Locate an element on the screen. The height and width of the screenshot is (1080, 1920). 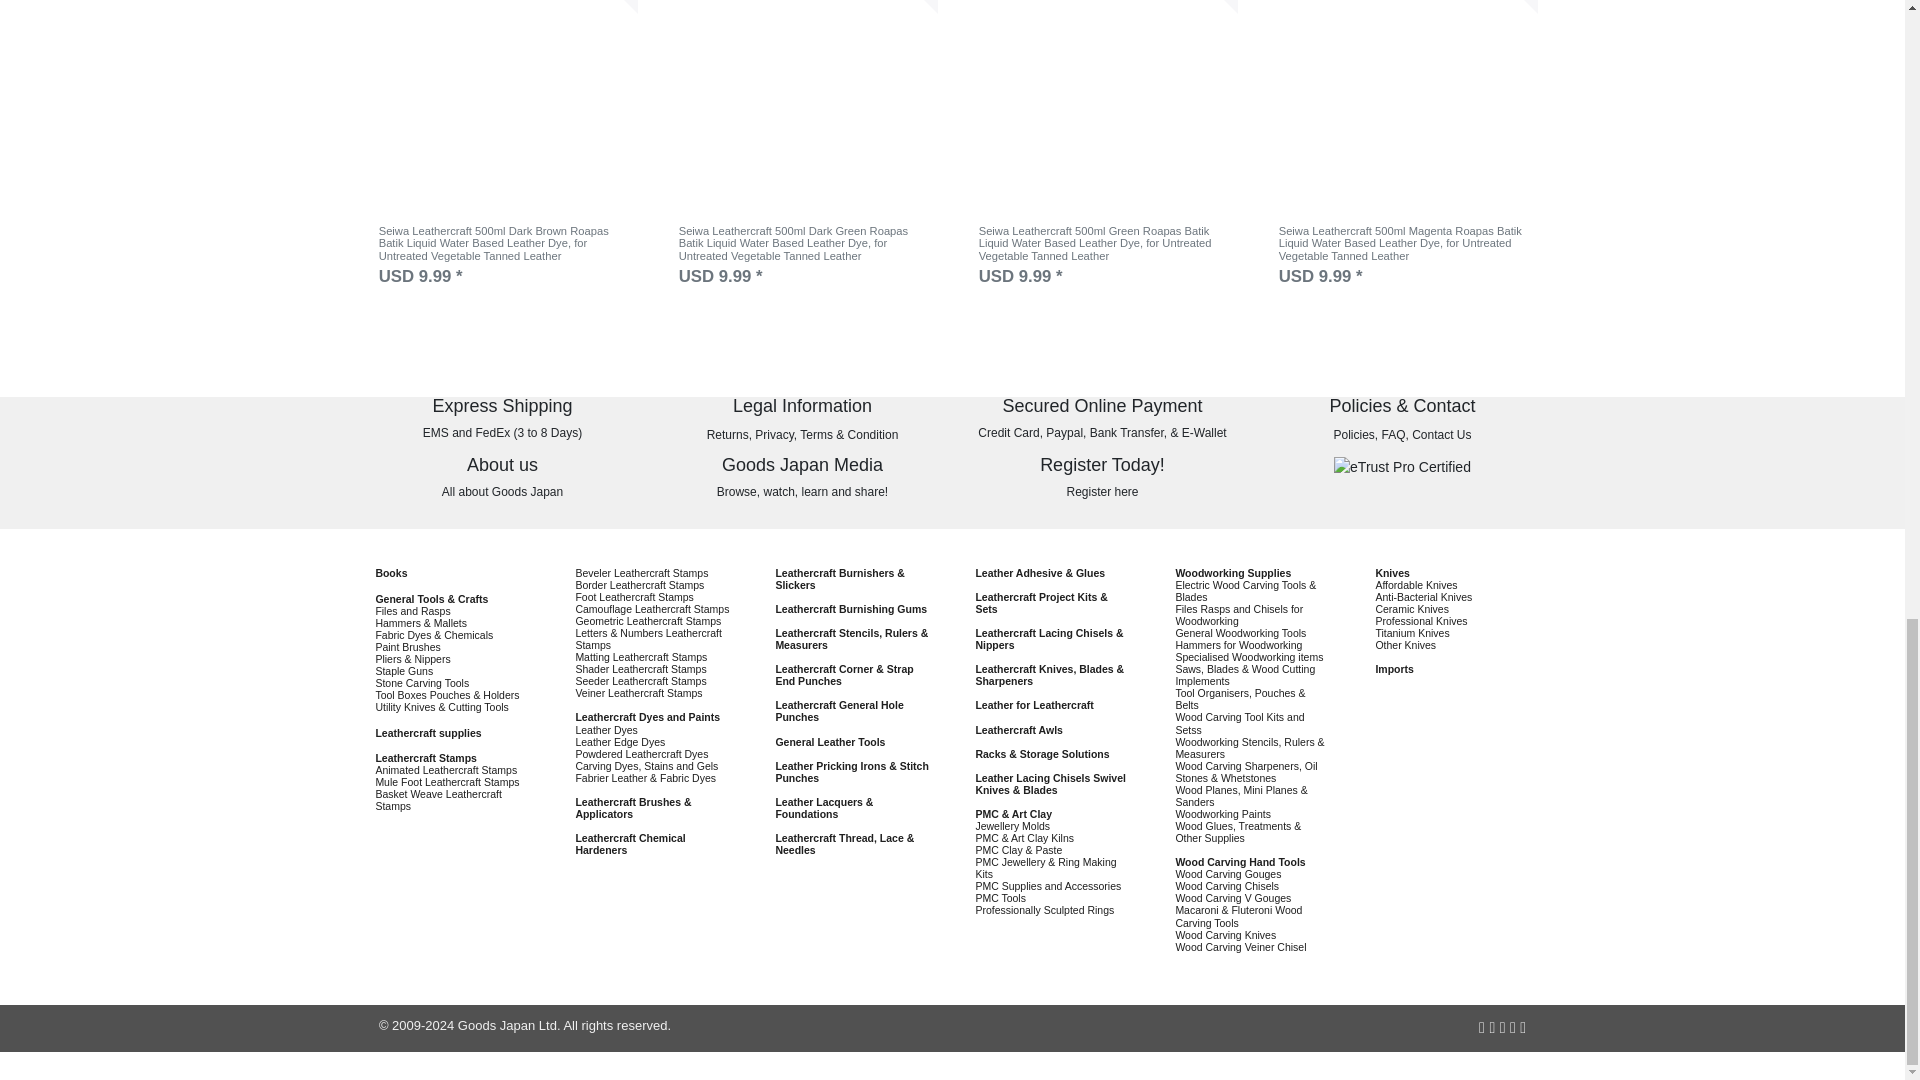
Add to cart is located at coordinates (602, 7).